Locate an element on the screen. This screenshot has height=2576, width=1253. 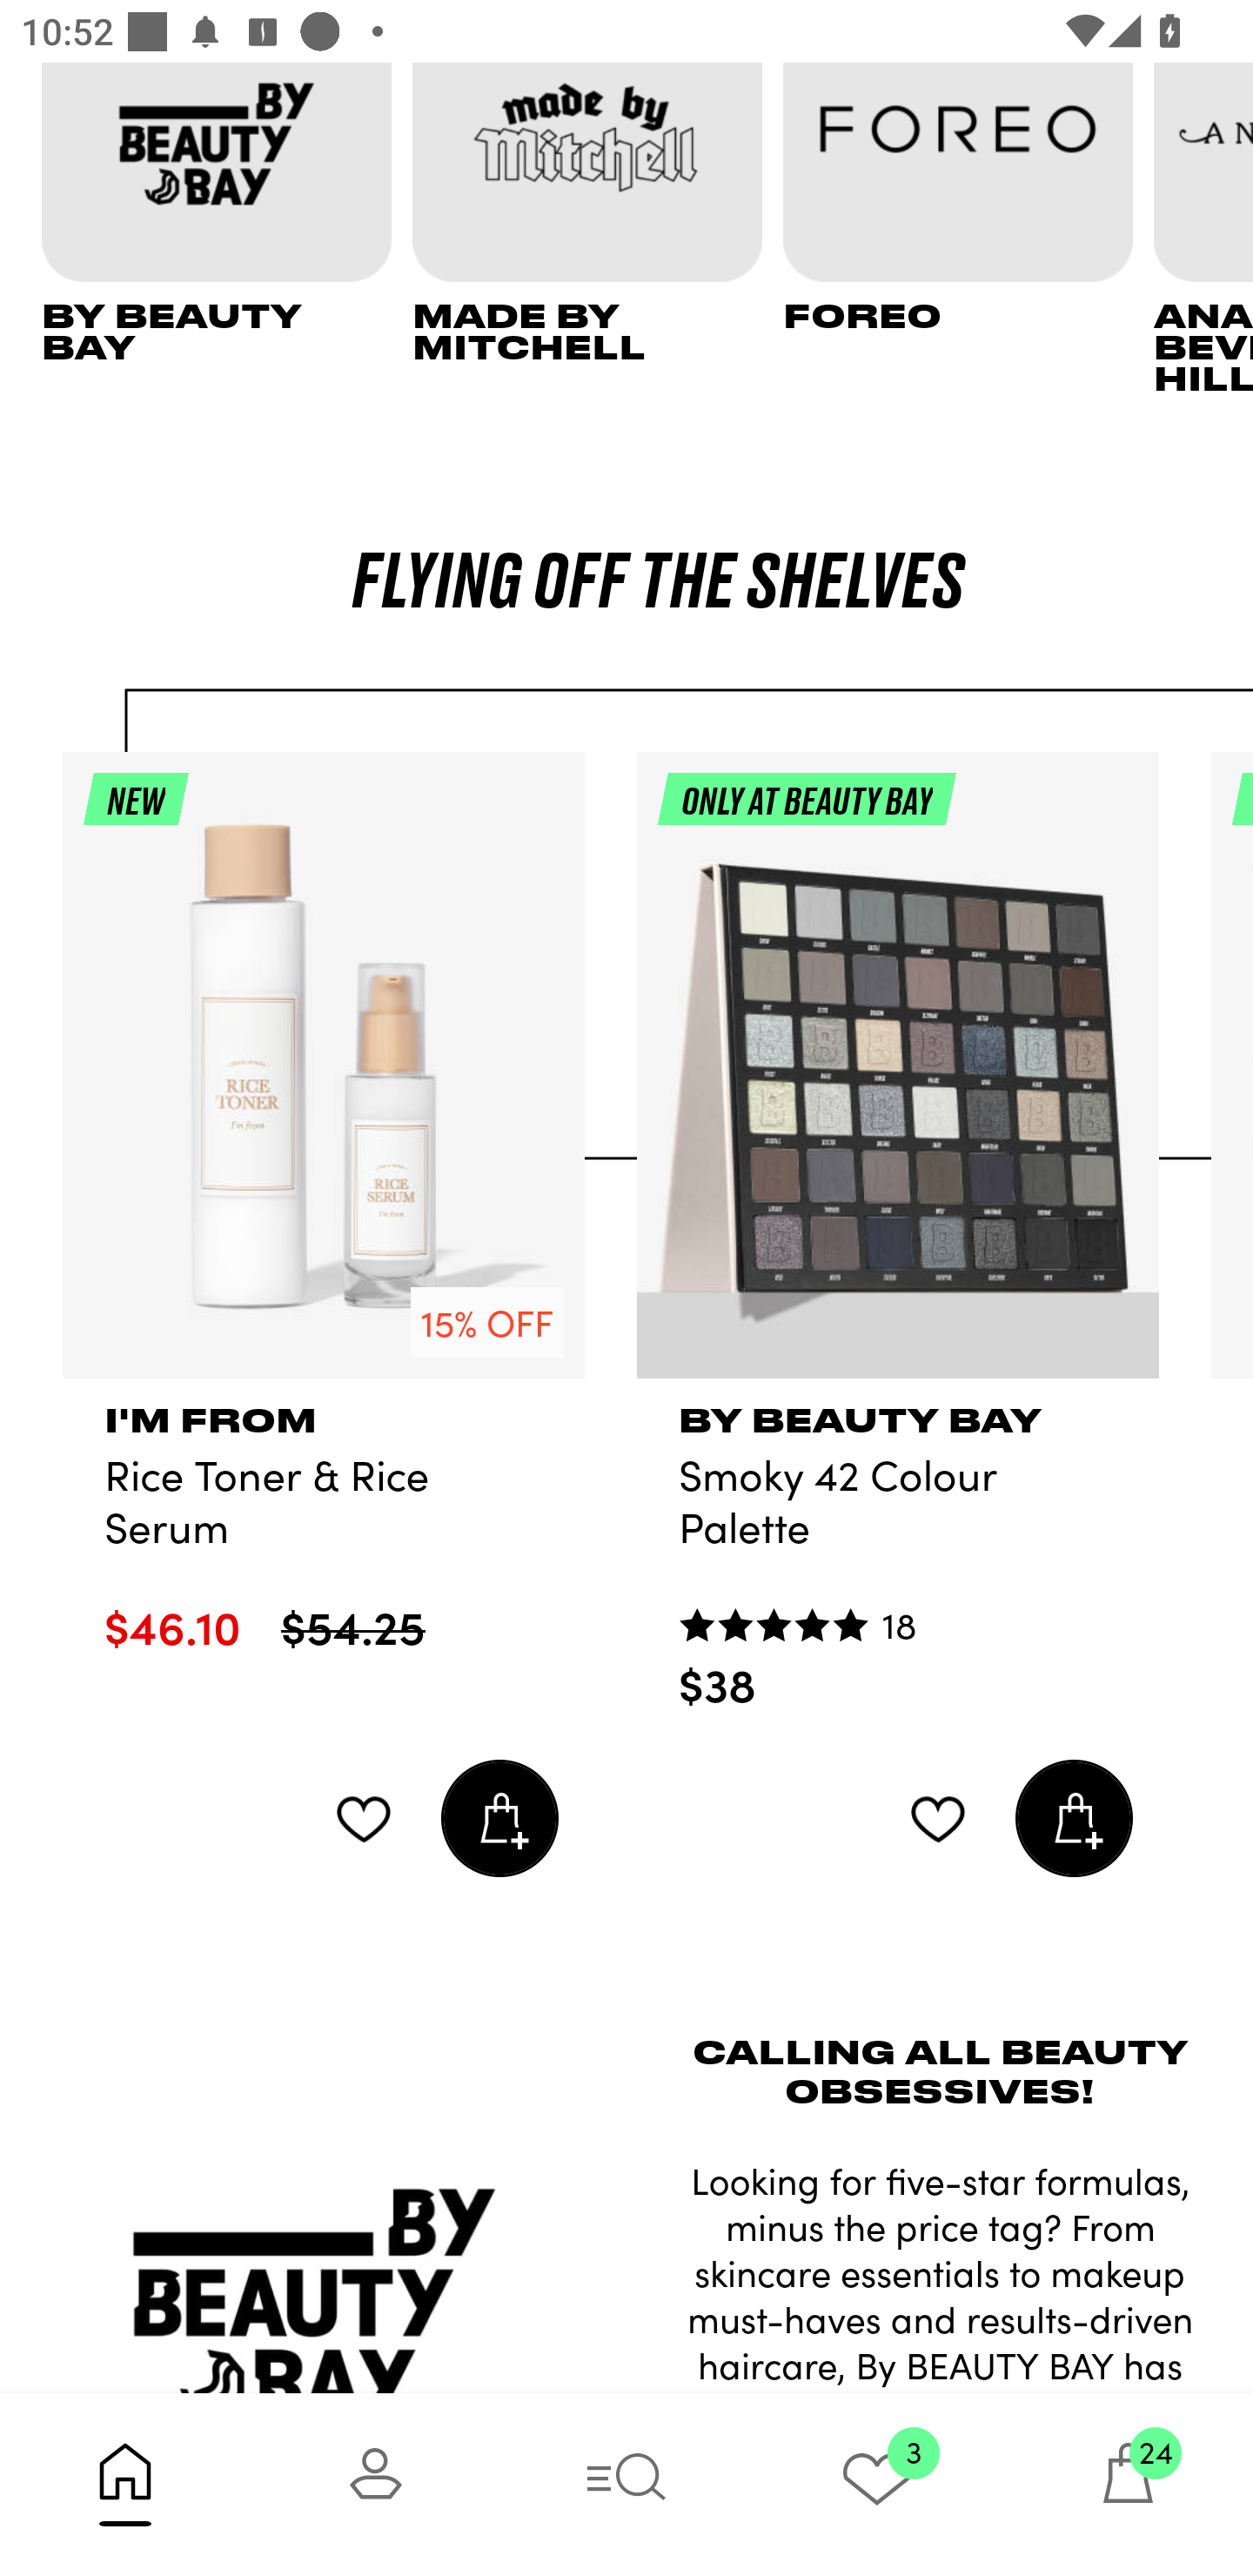
ONLY AT BEAUTY BAY is located at coordinates (898, 1077).